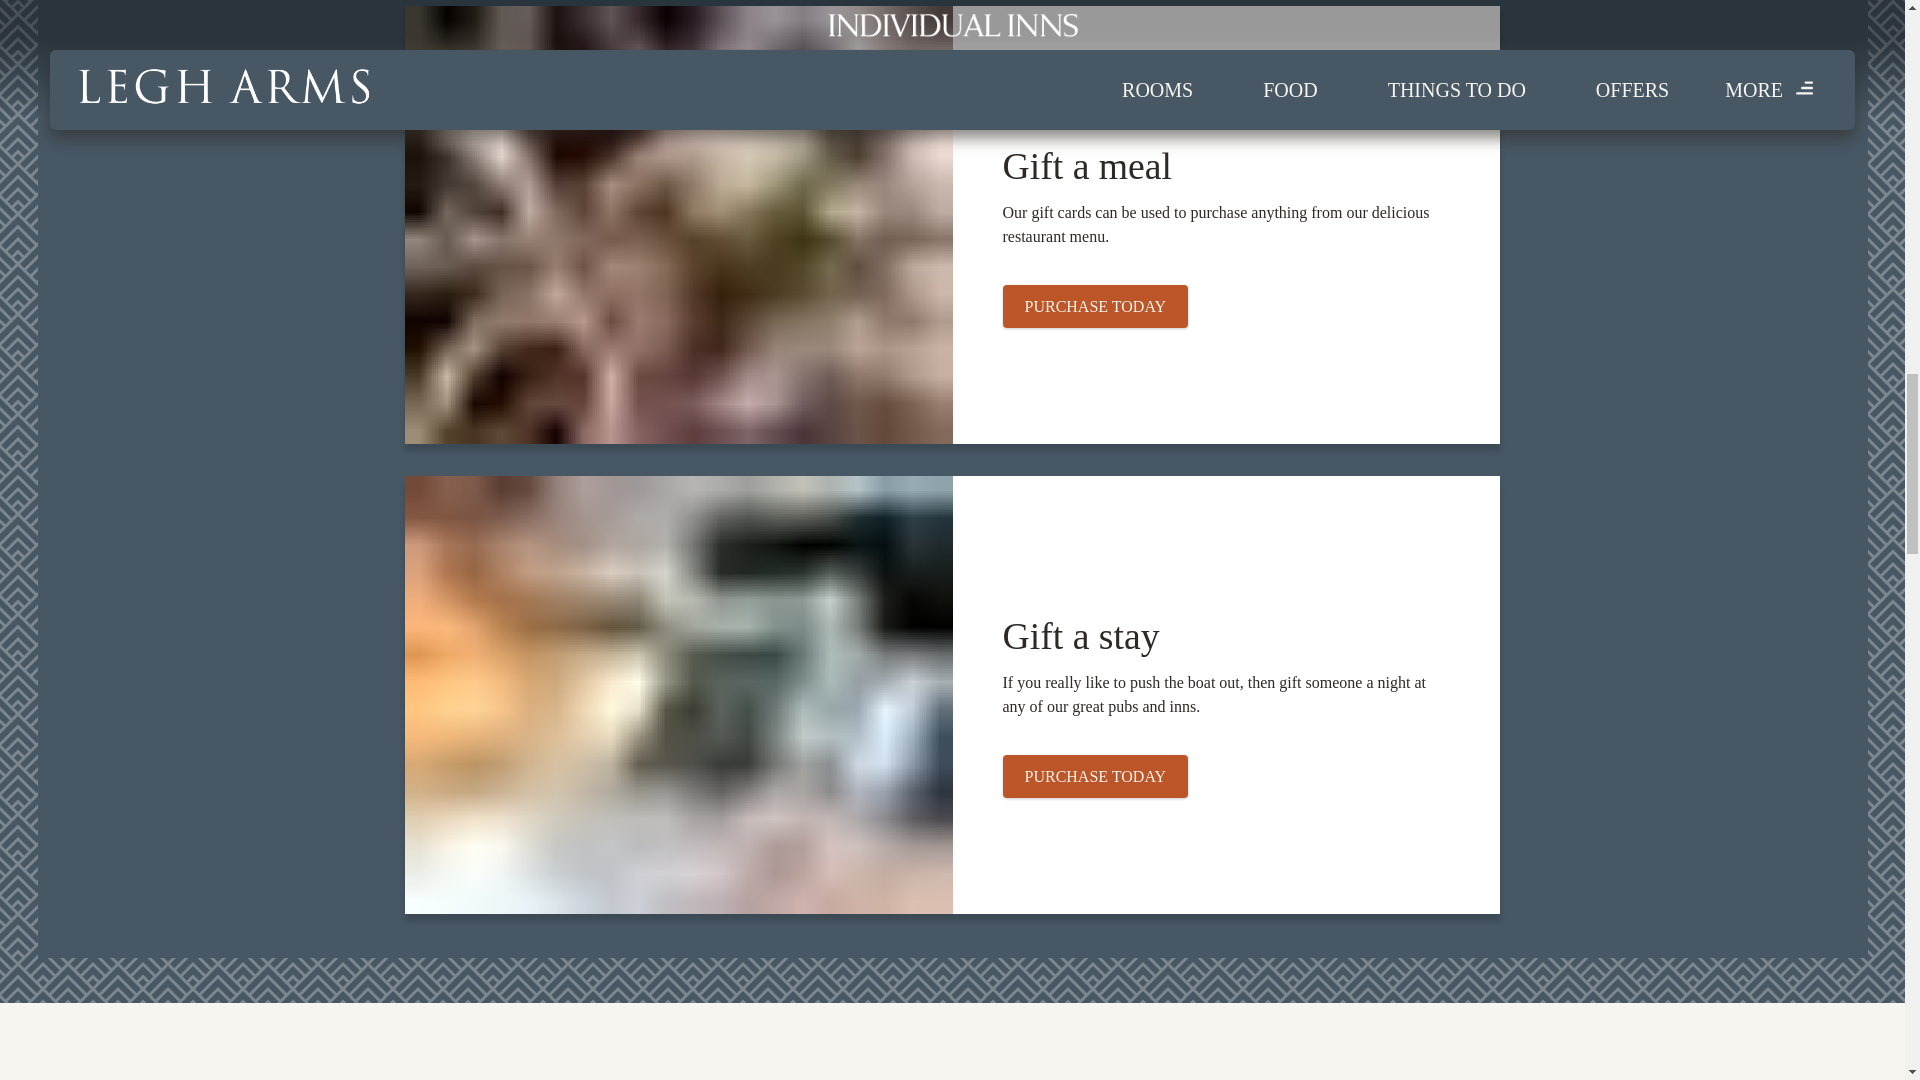  I want to click on PURCHASE TODAY, so click(1095, 776).